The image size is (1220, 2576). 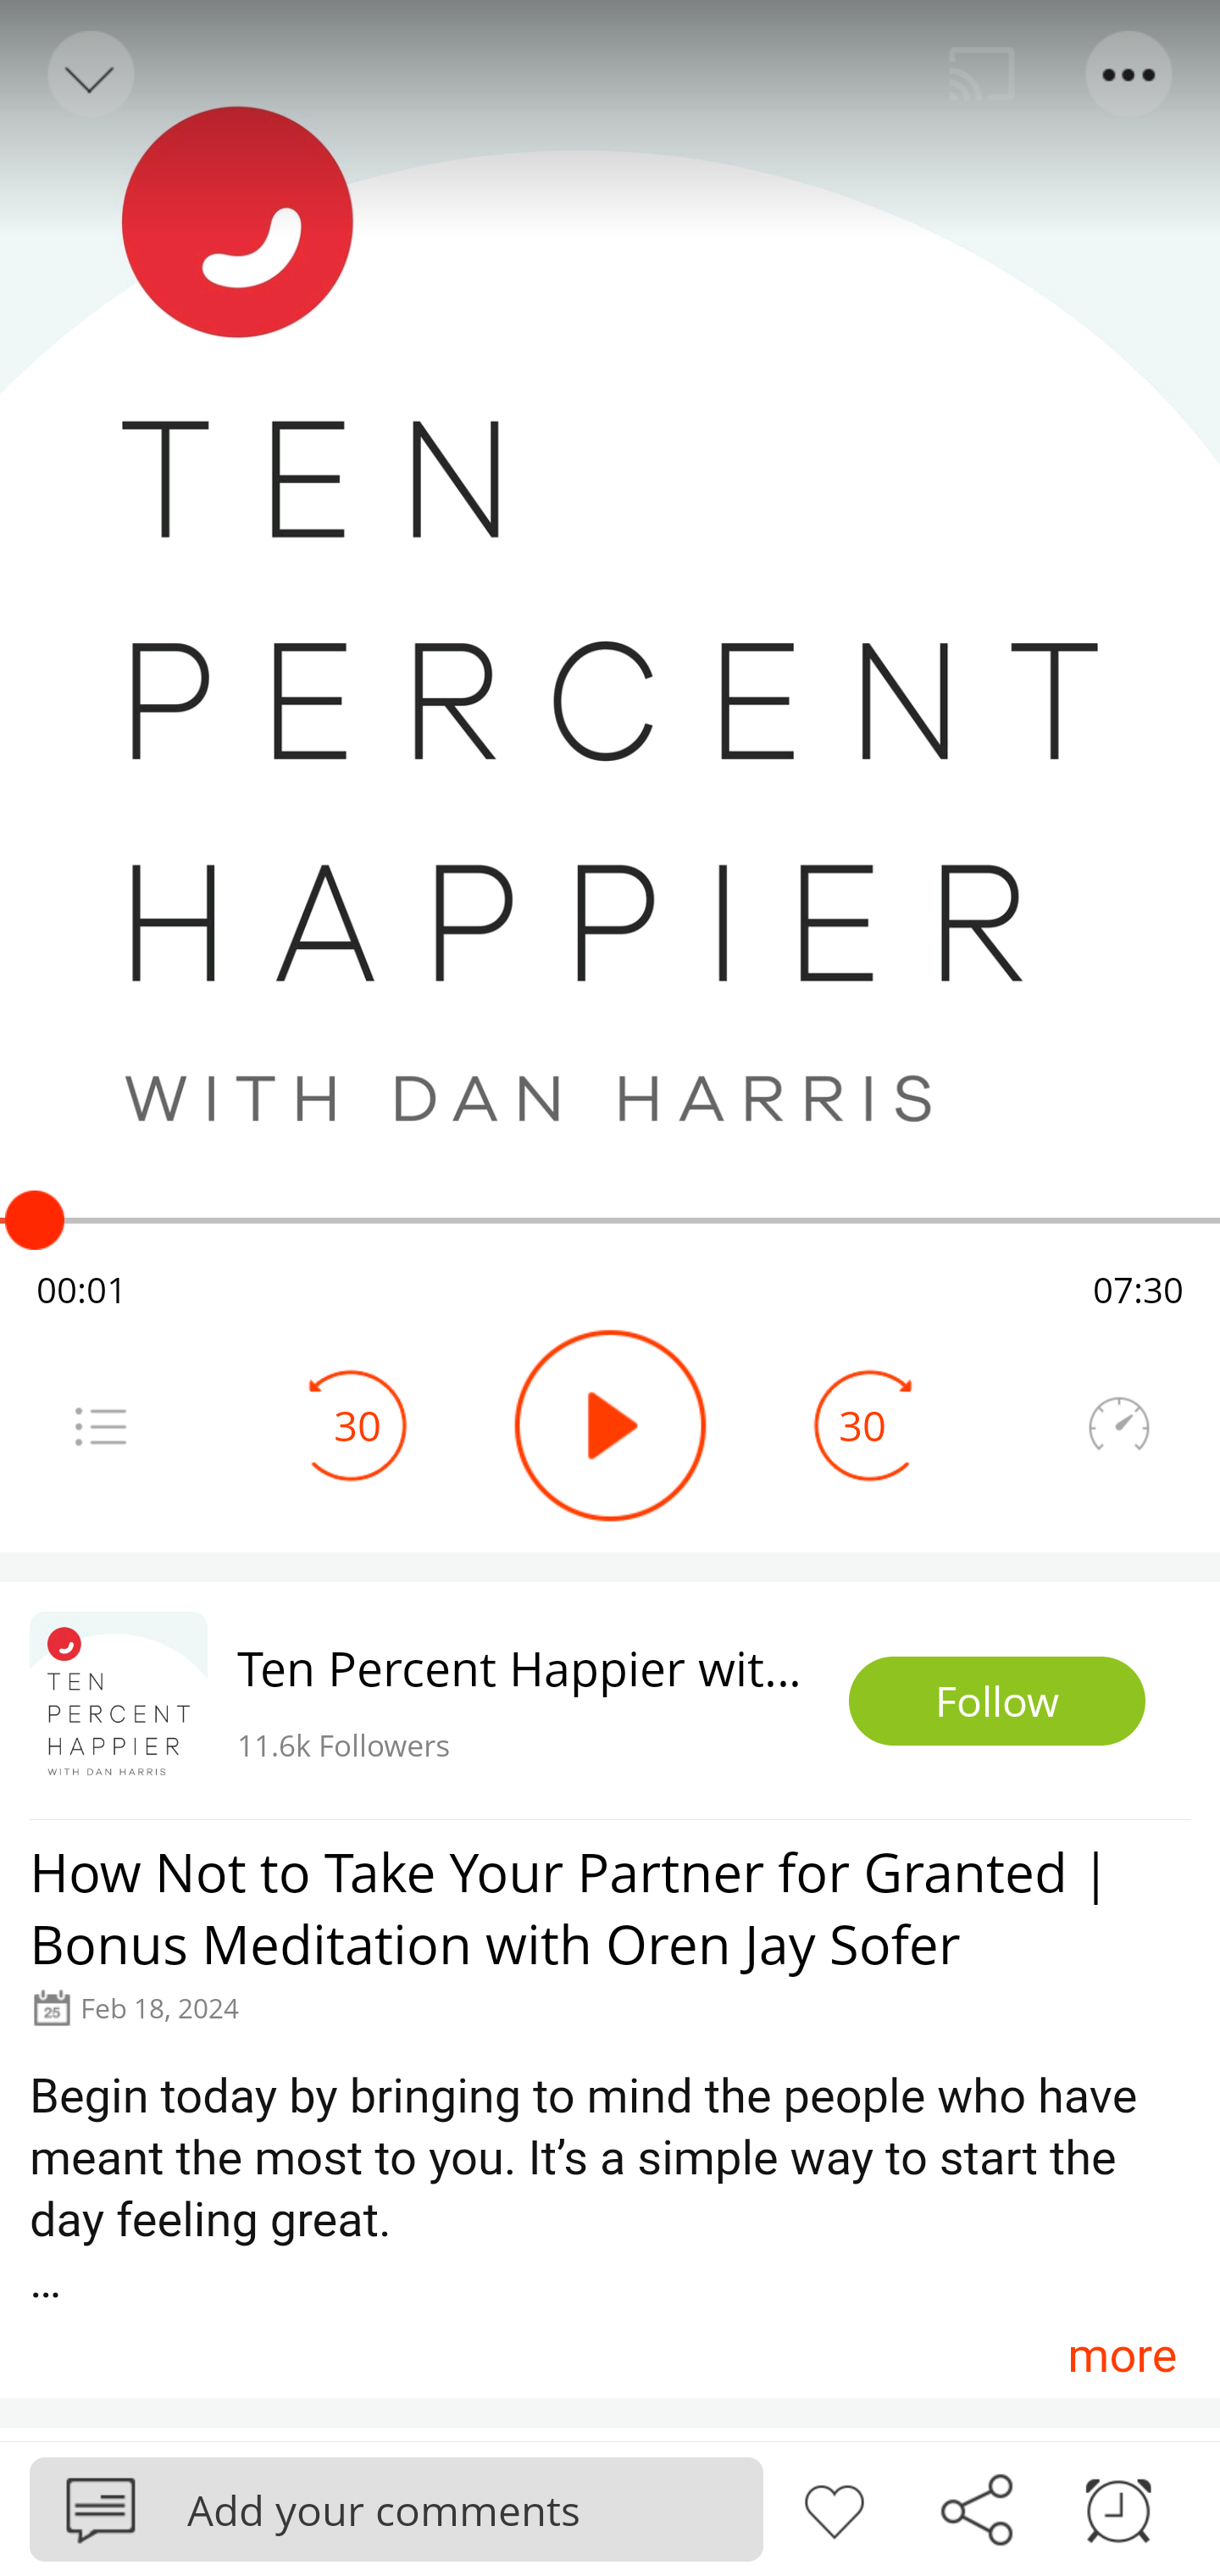 I want to click on Menu, so click(x=1130, y=75).